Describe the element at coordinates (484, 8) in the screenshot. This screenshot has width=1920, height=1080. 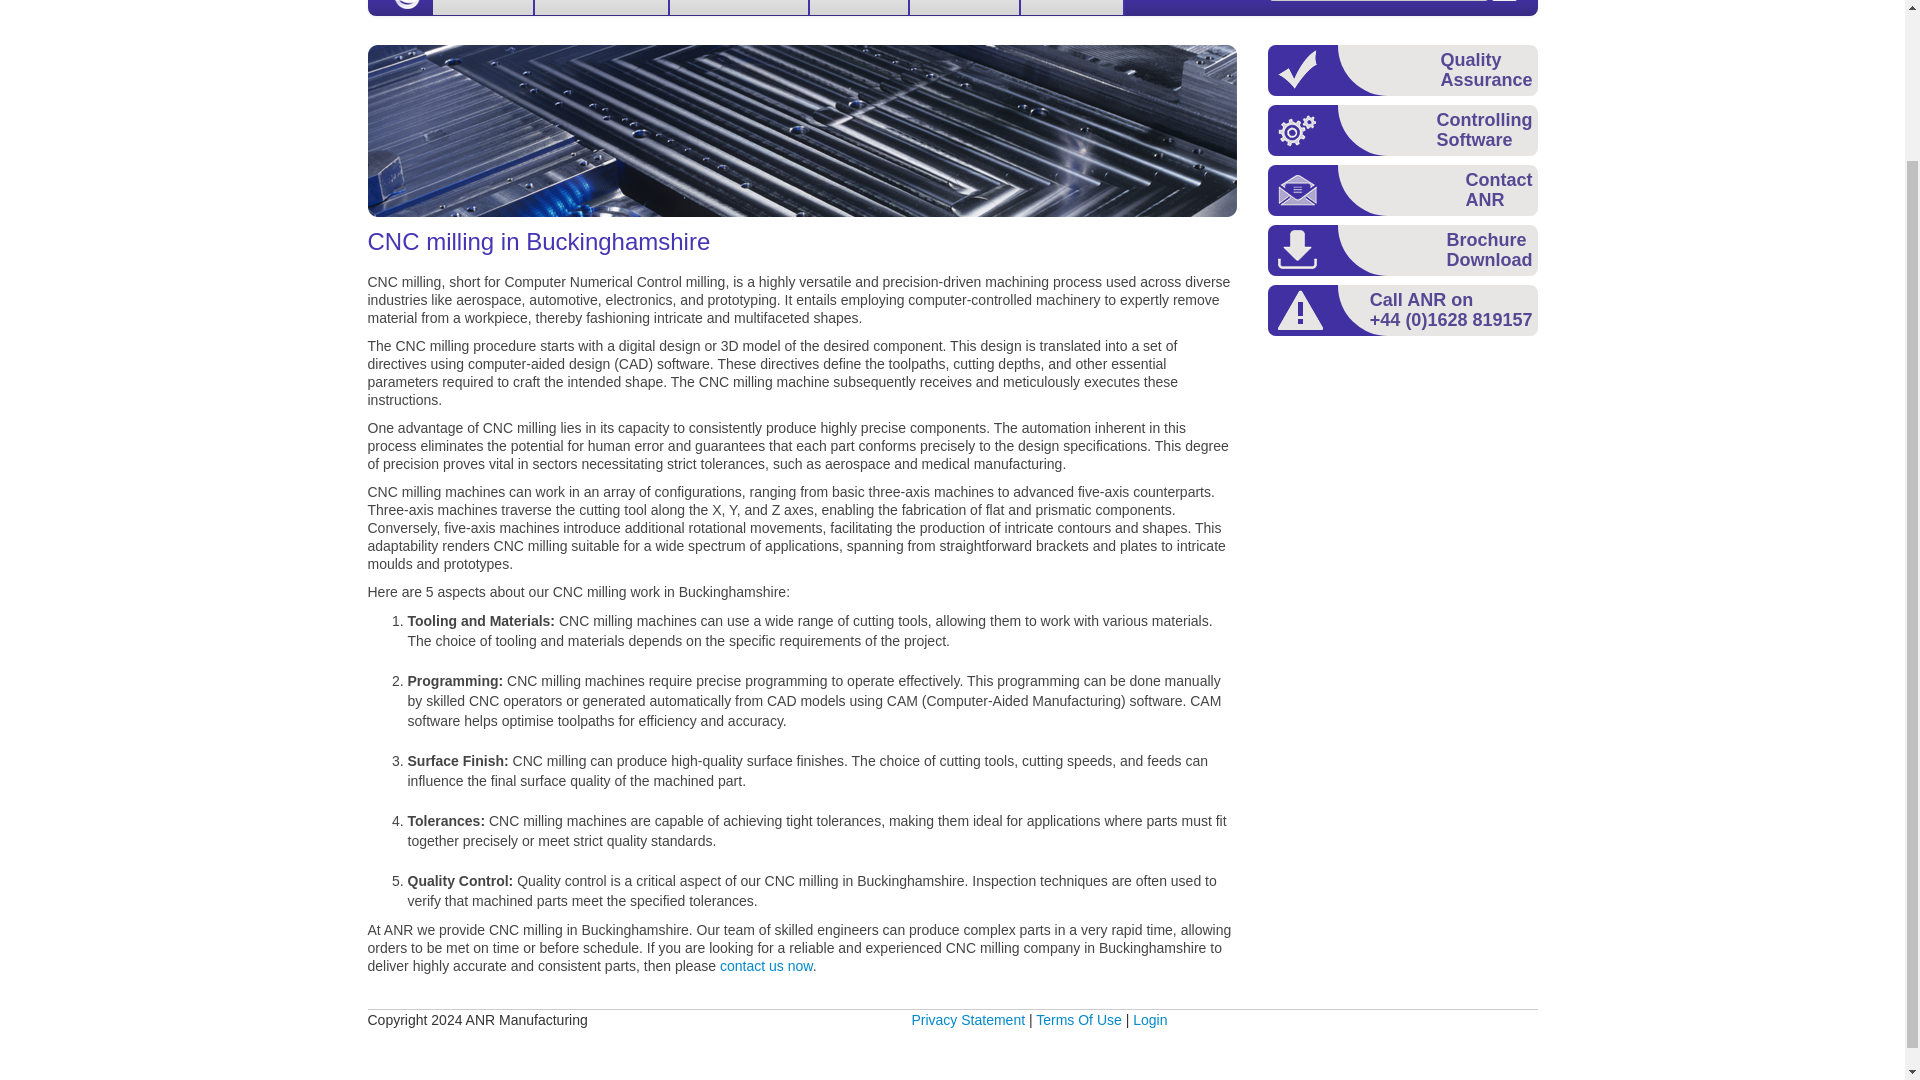
I see `Clear search text` at that location.